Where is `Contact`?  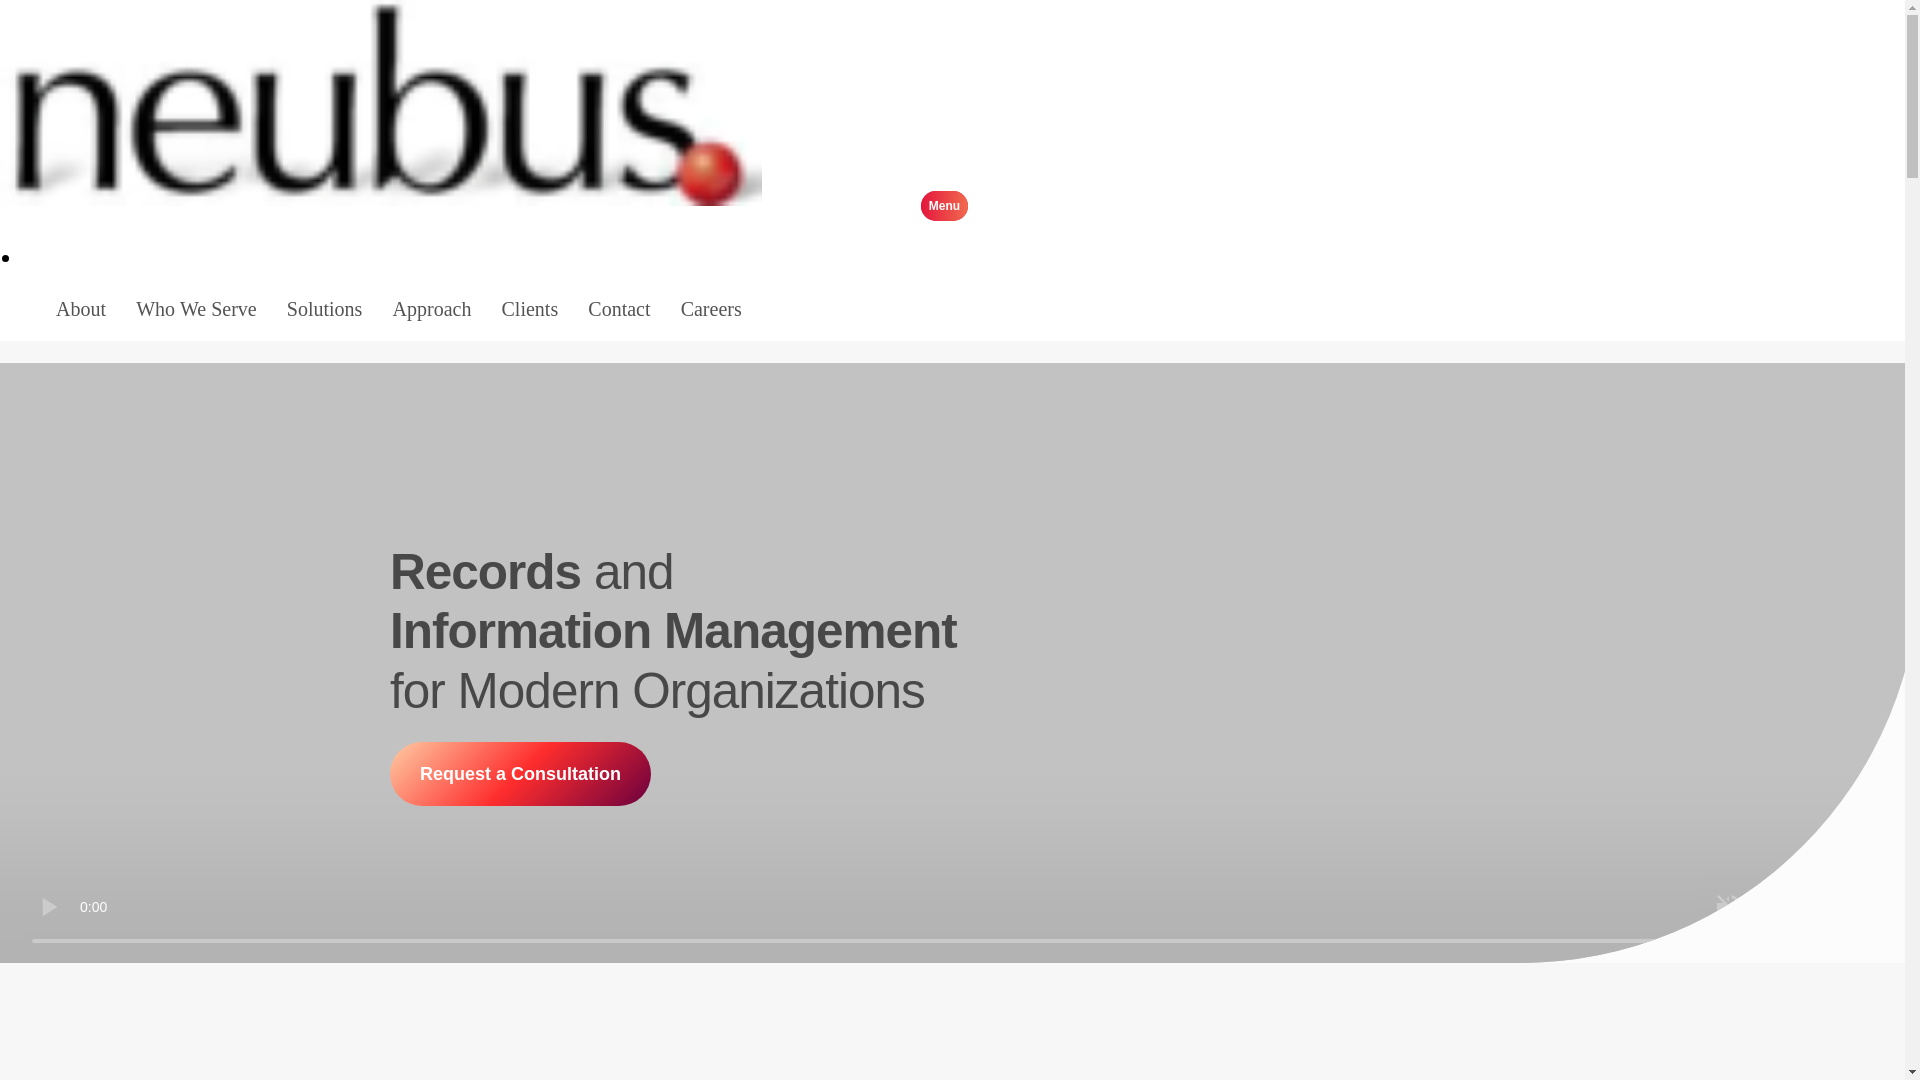 Contact is located at coordinates (618, 309).